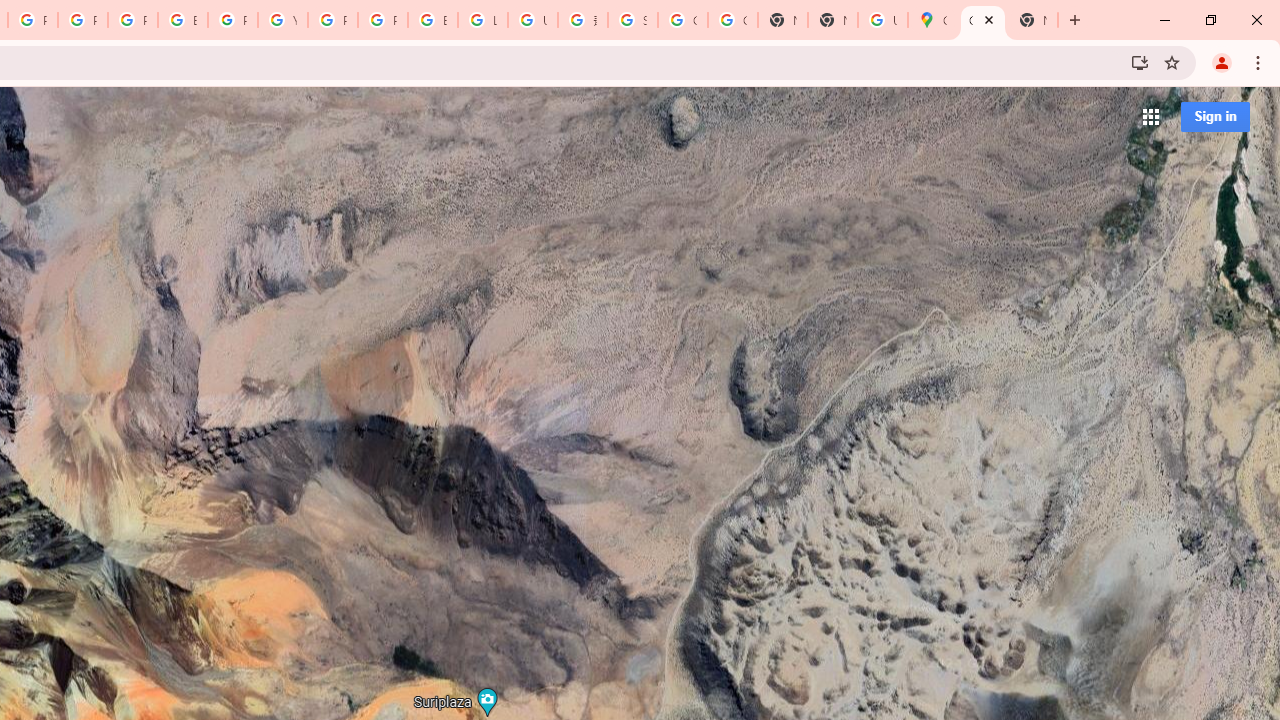  What do you see at coordinates (832, 20) in the screenshot?
I see `New Tab` at bounding box center [832, 20].